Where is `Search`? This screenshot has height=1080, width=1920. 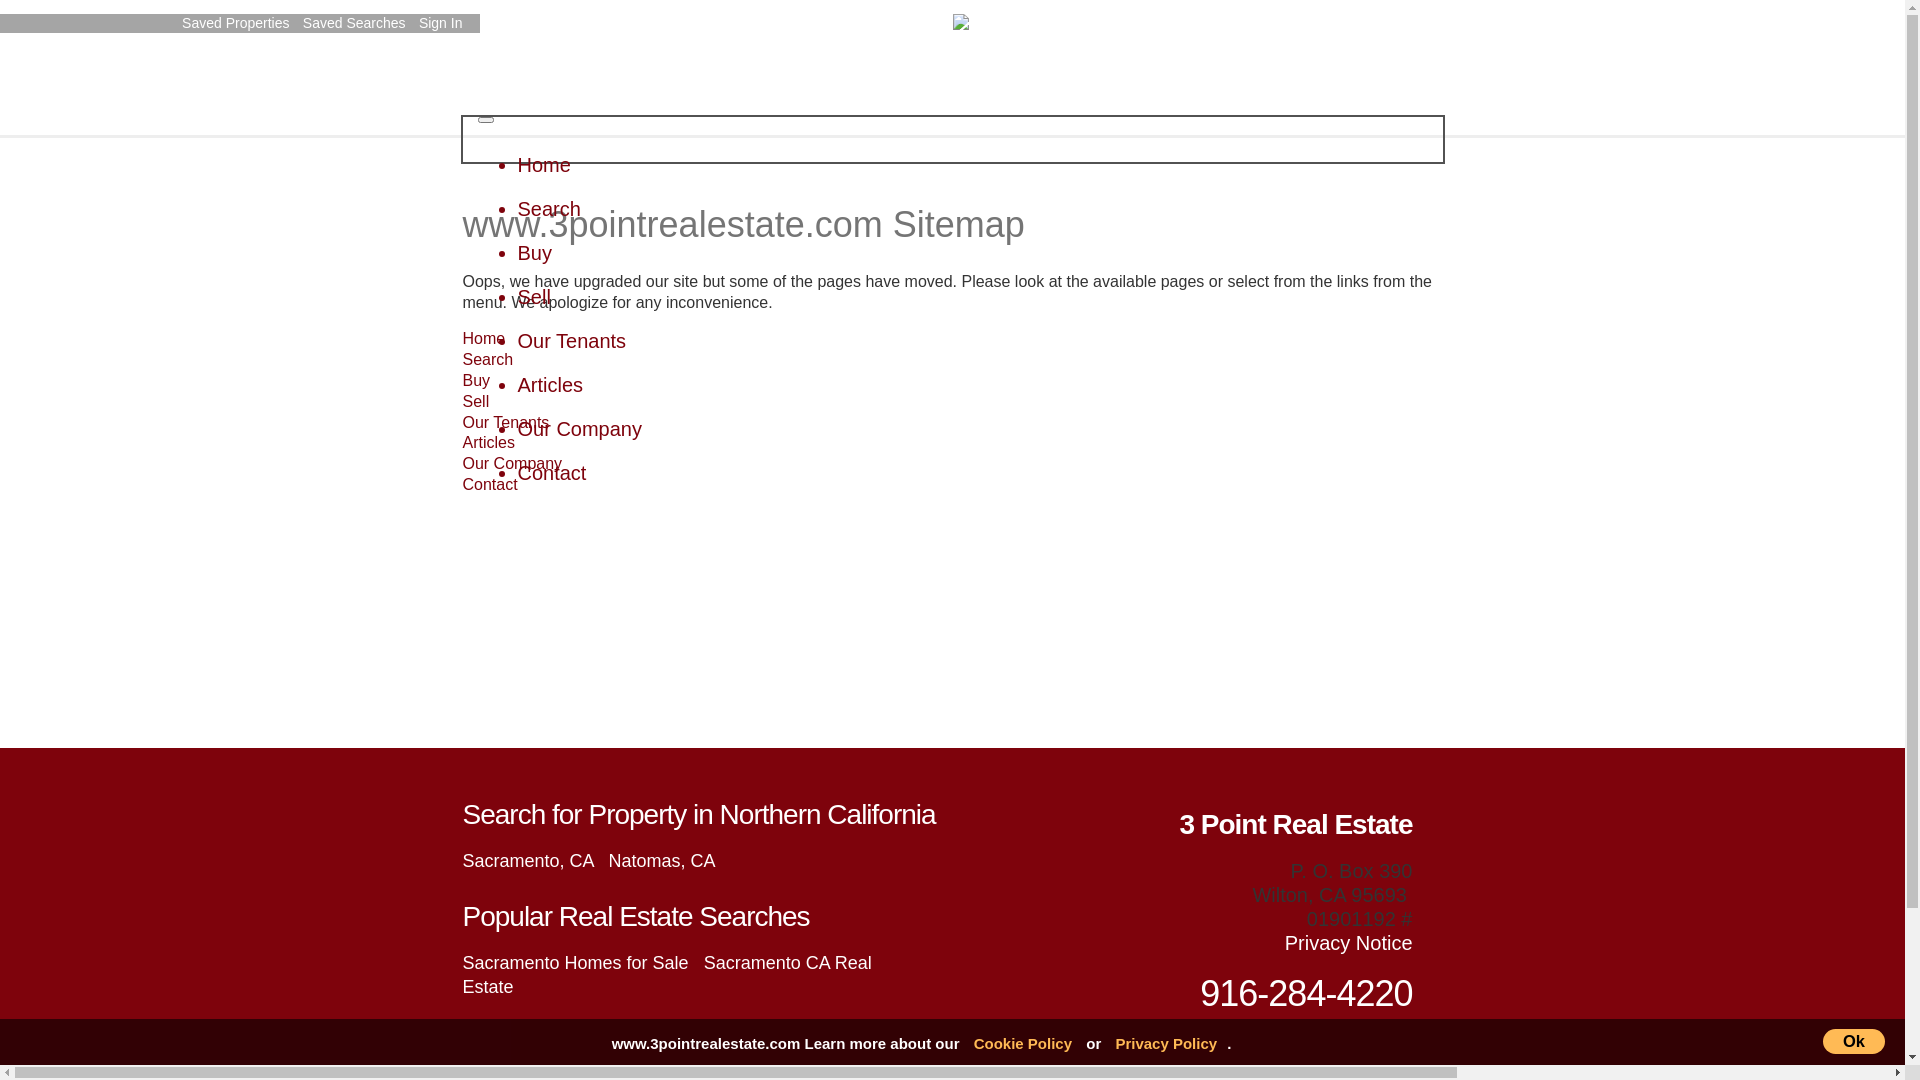 Search is located at coordinates (550, 209).